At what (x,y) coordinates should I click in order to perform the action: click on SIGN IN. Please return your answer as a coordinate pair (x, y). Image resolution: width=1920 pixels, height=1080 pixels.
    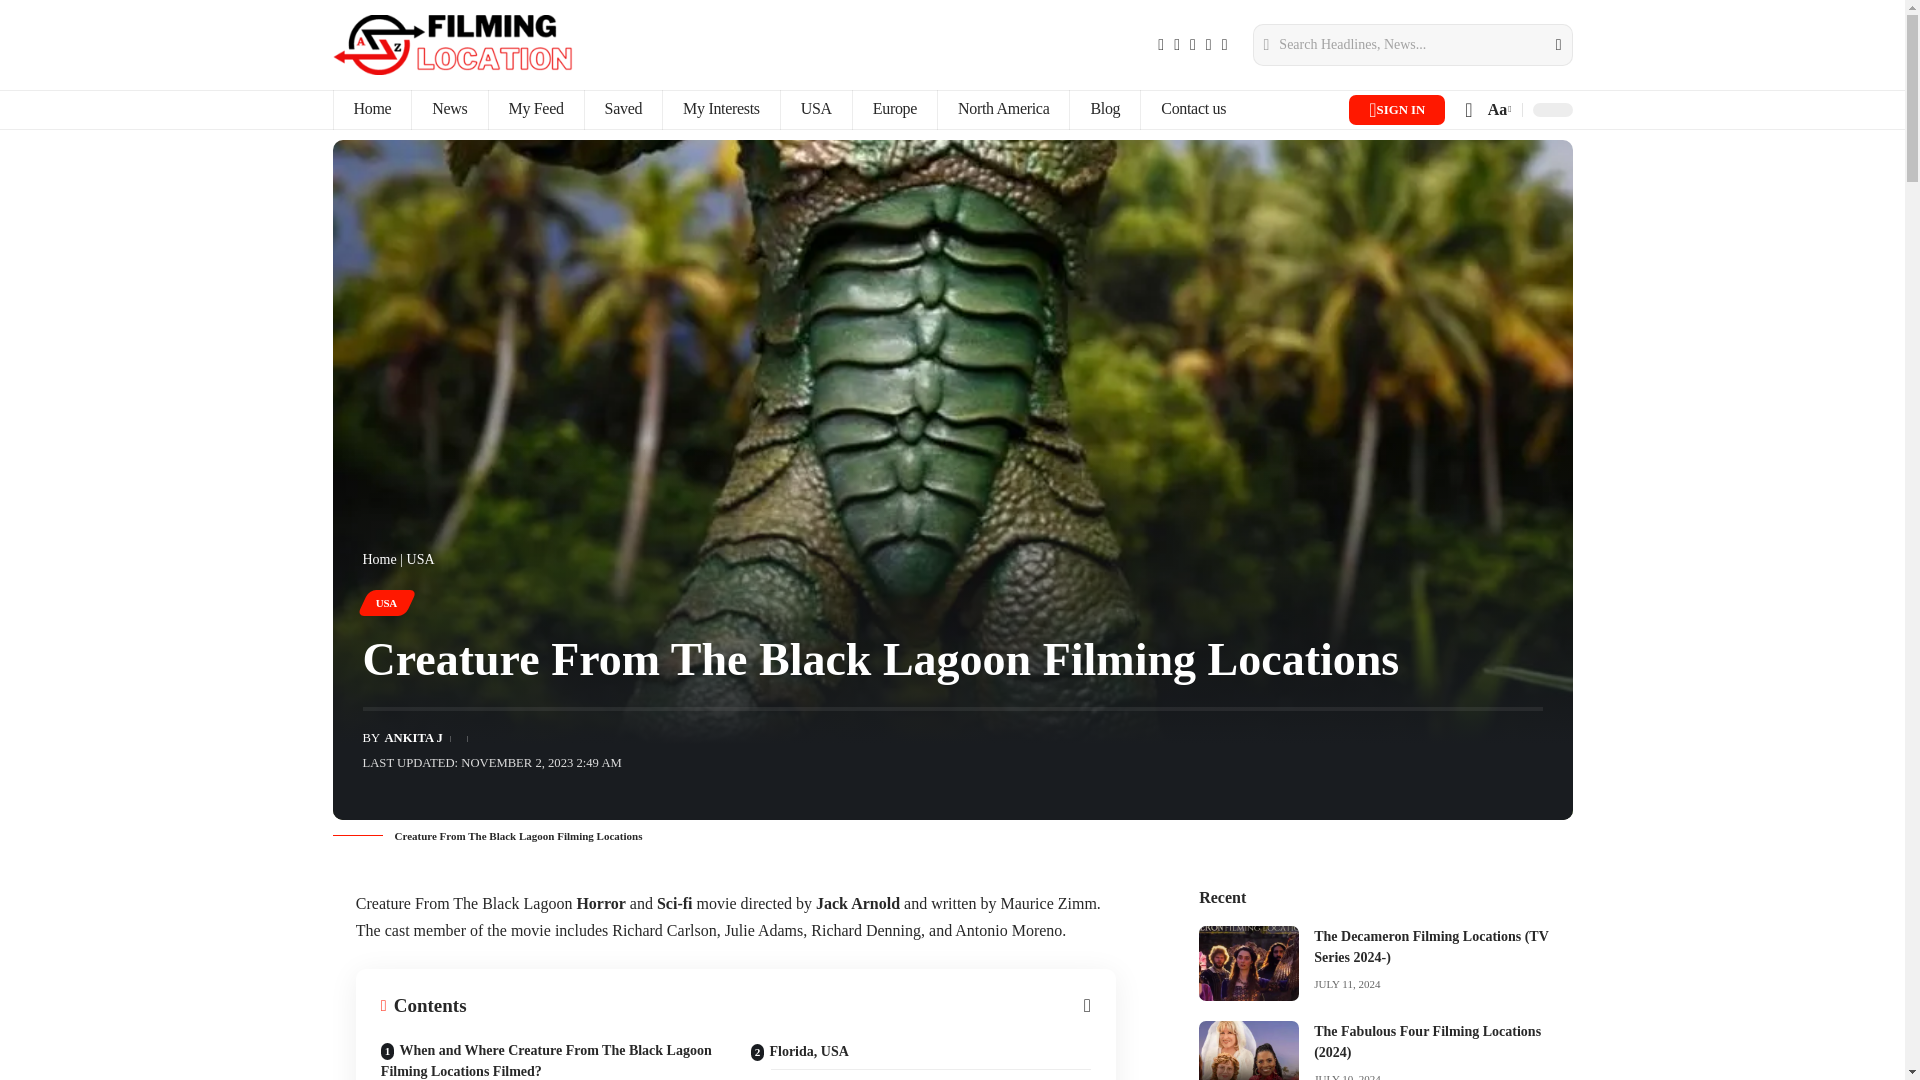
    Looking at the image, I should click on (1397, 110).